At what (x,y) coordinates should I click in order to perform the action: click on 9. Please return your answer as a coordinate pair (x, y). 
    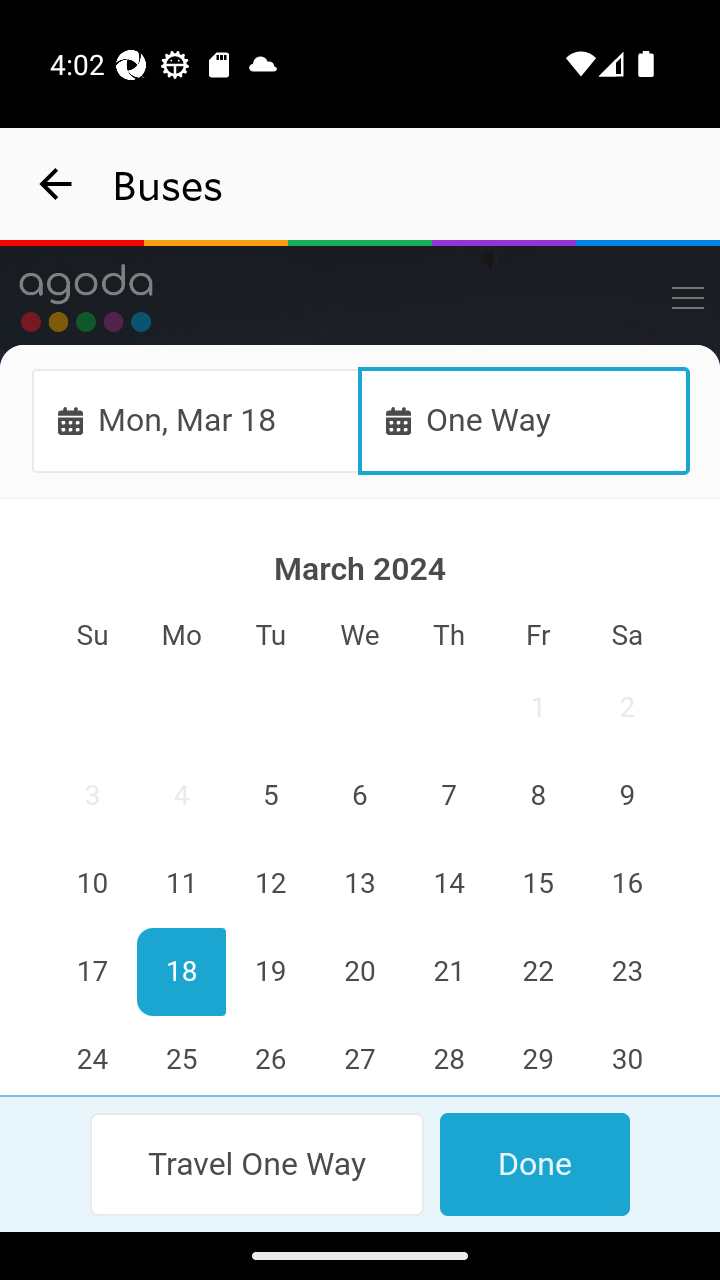
    Looking at the image, I should click on (626, 797).